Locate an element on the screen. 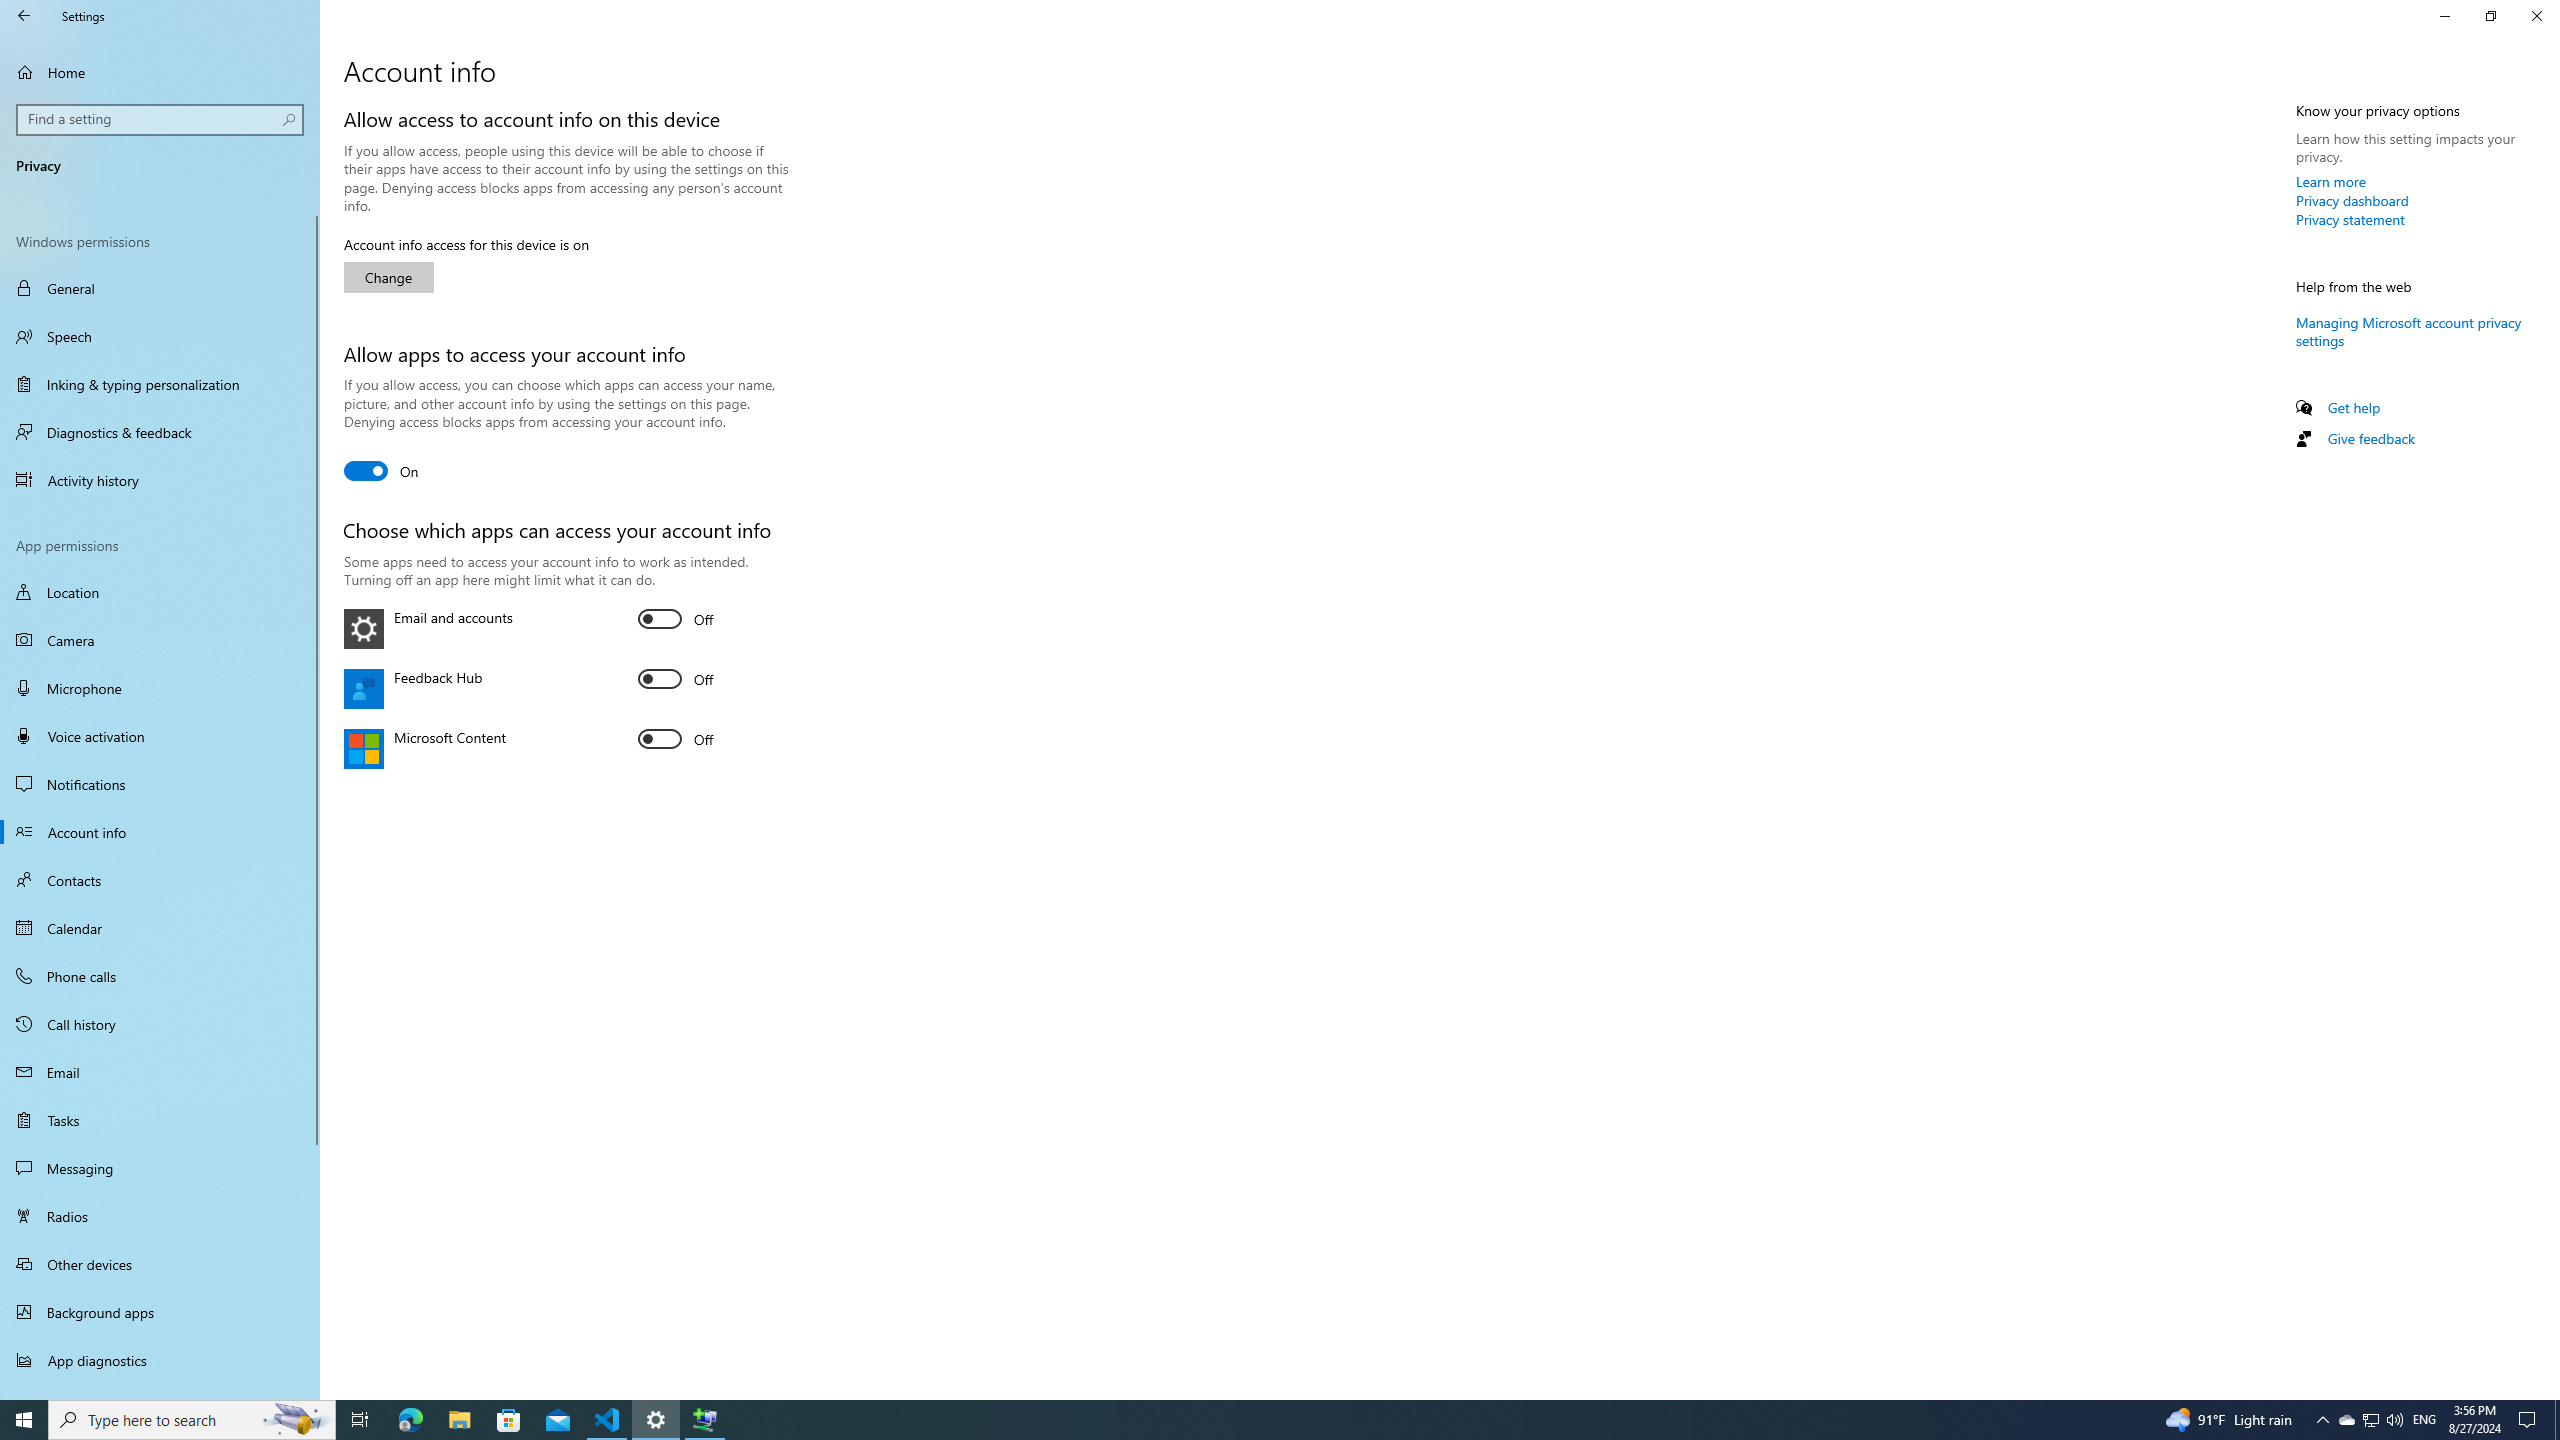 Image resolution: width=2560 pixels, height=1440 pixels. Type here to search is located at coordinates (192, 1420).